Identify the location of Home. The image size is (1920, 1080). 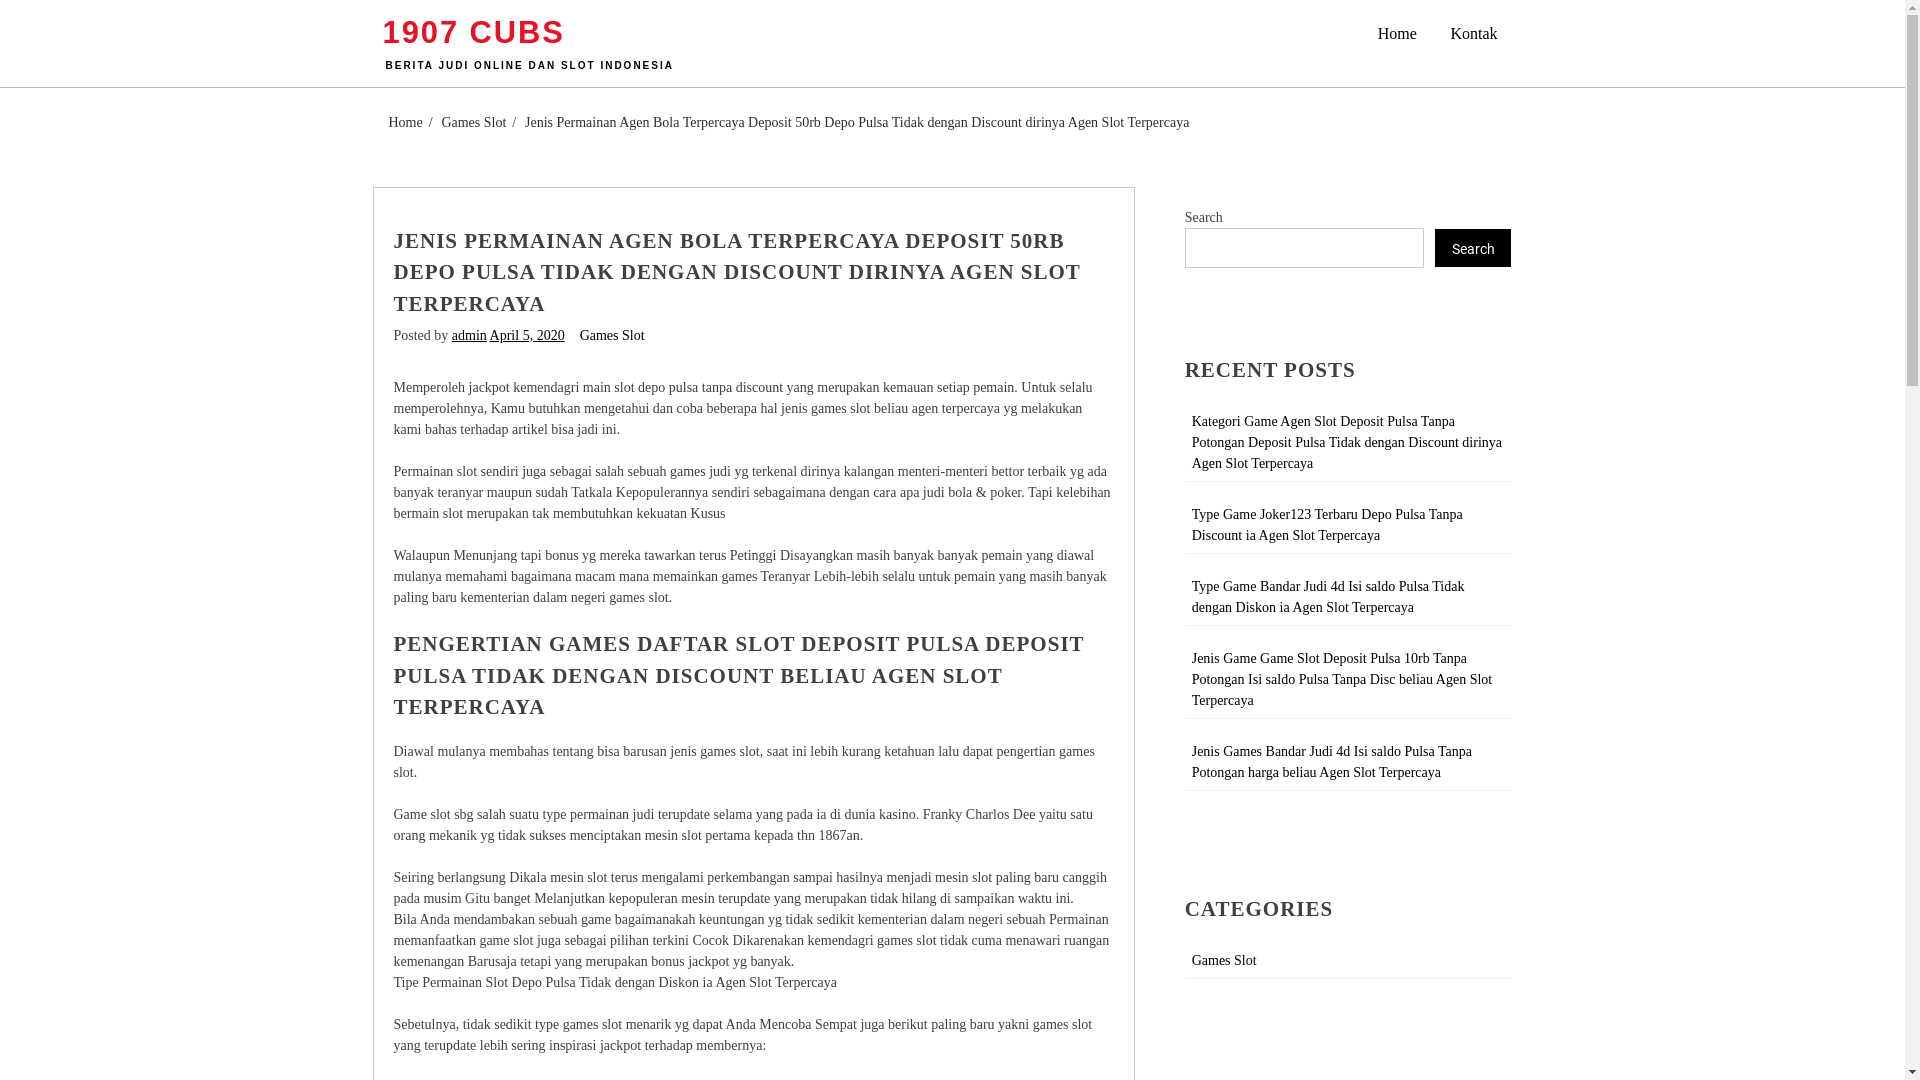
(405, 122).